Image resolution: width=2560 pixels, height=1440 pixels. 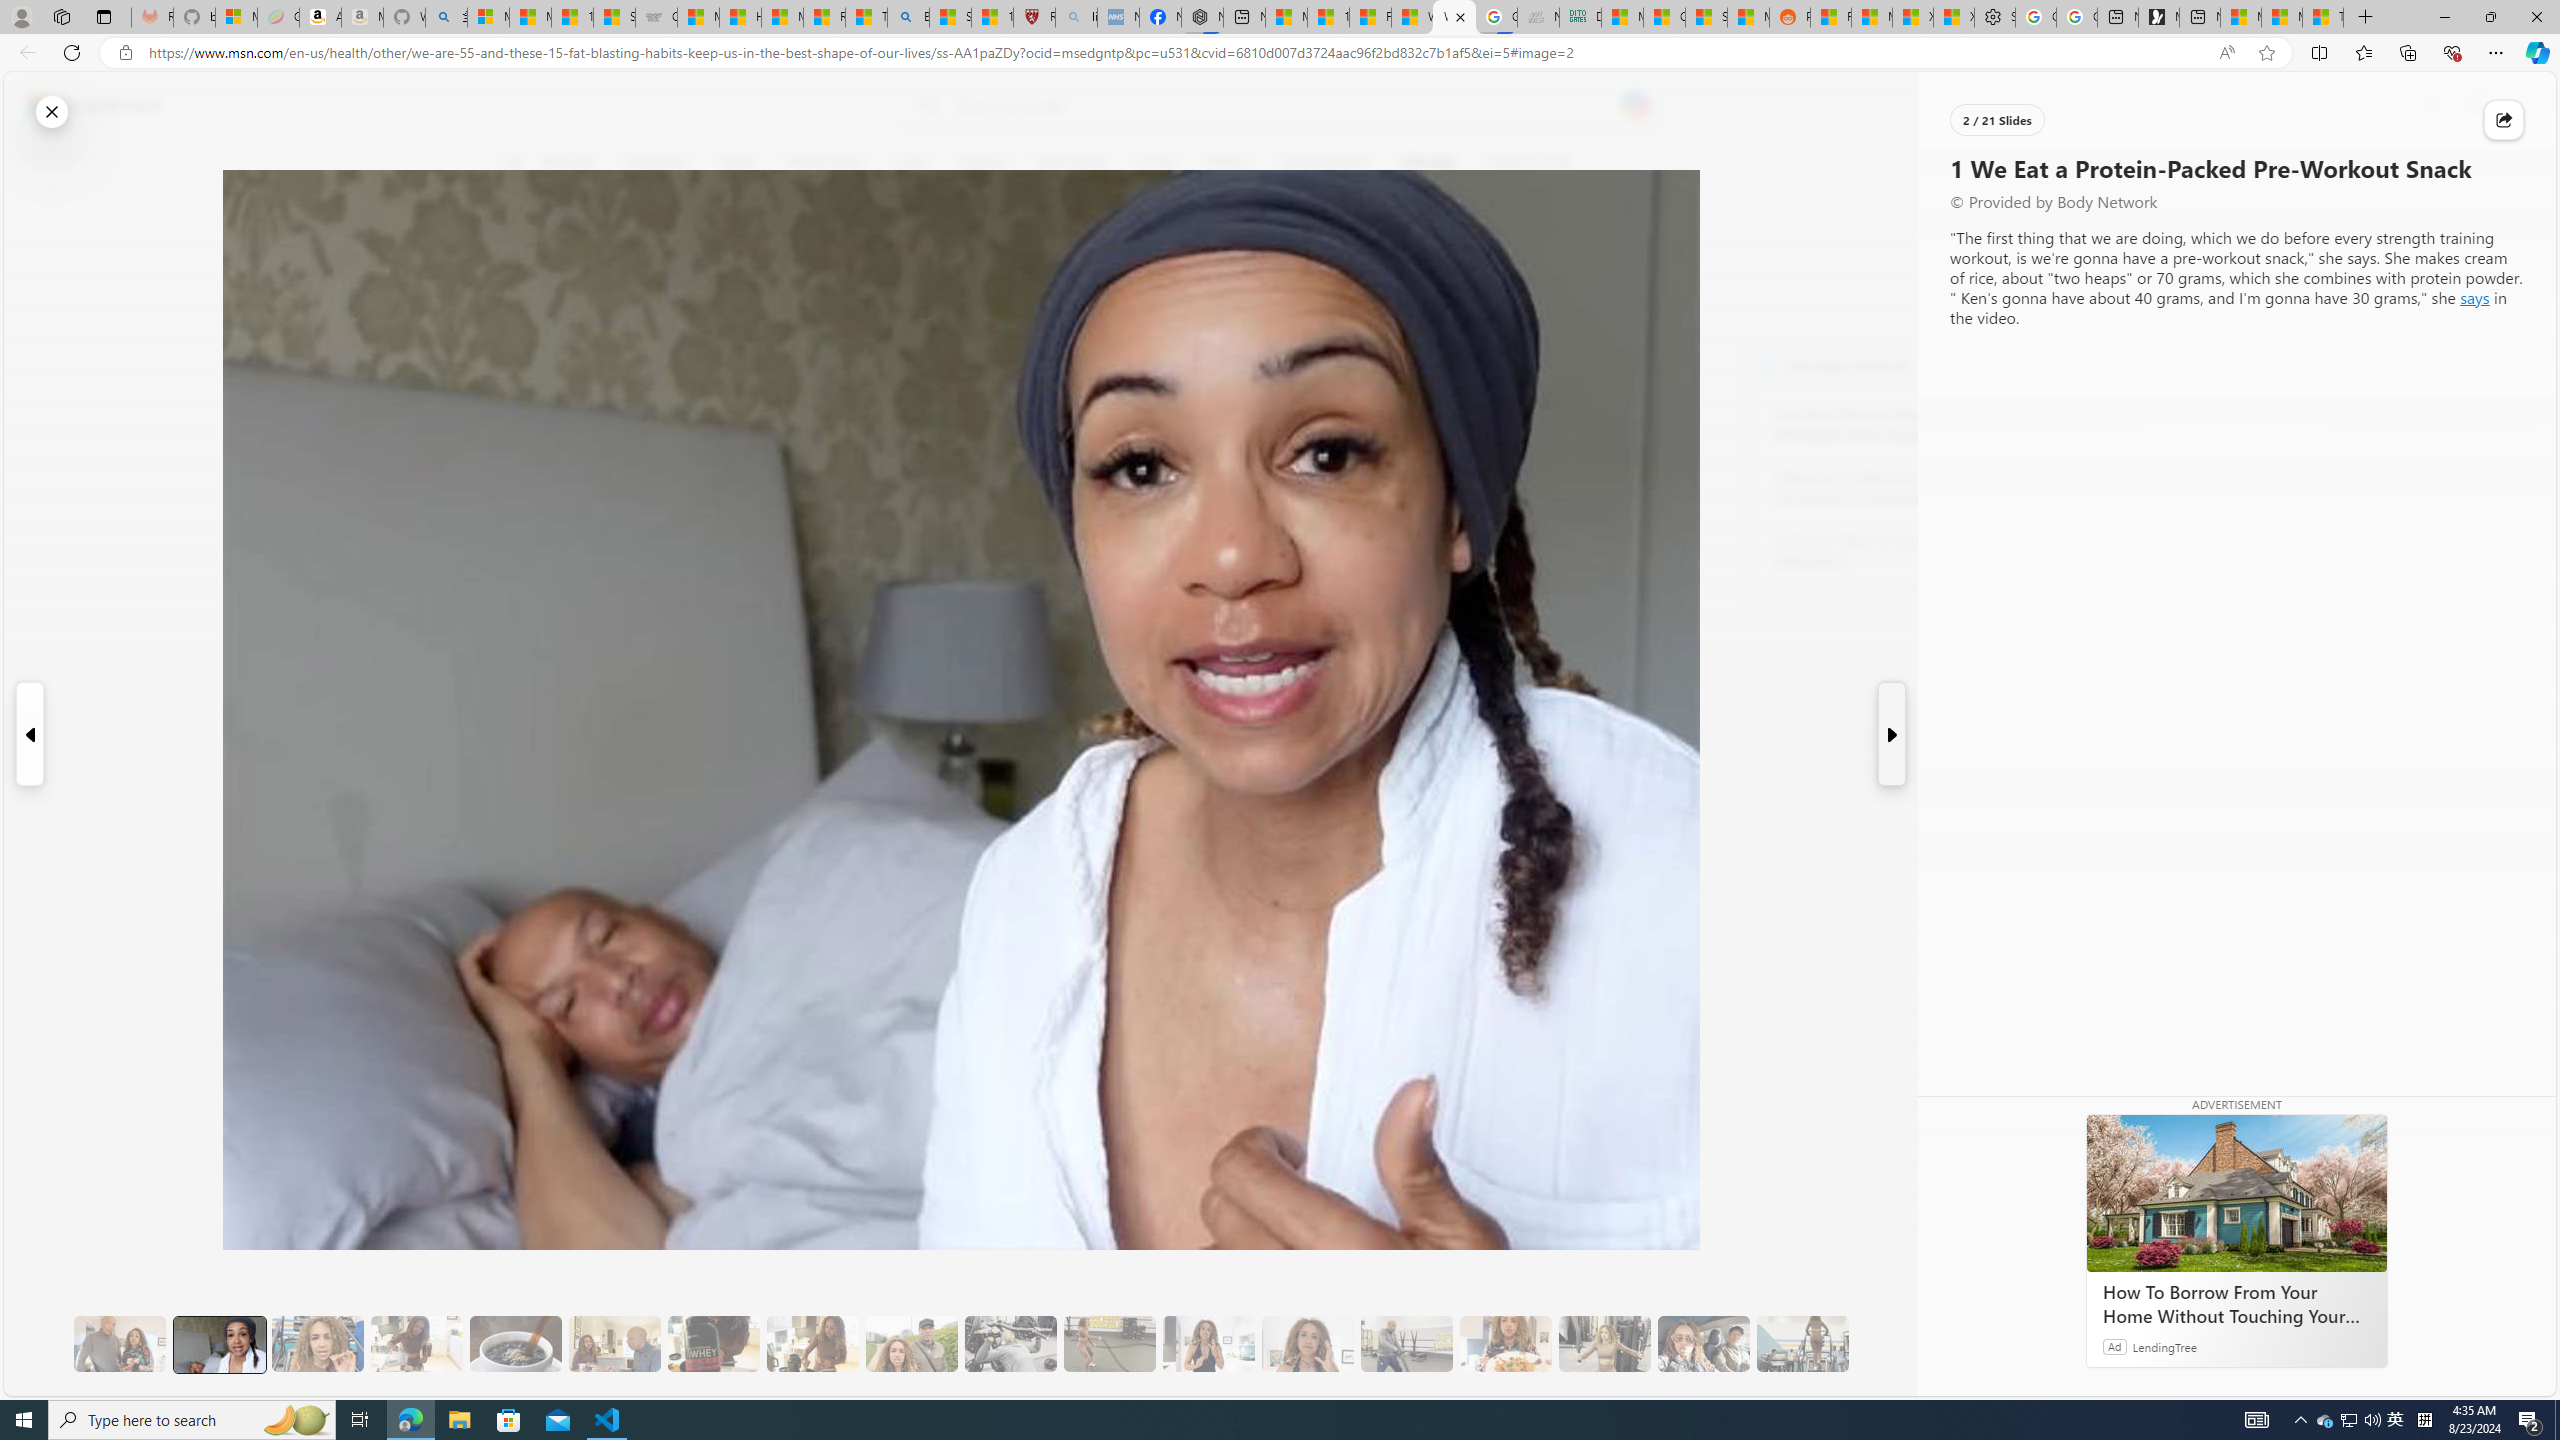 What do you see at coordinates (1893, 734) in the screenshot?
I see `Next Slide` at bounding box center [1893, 734].